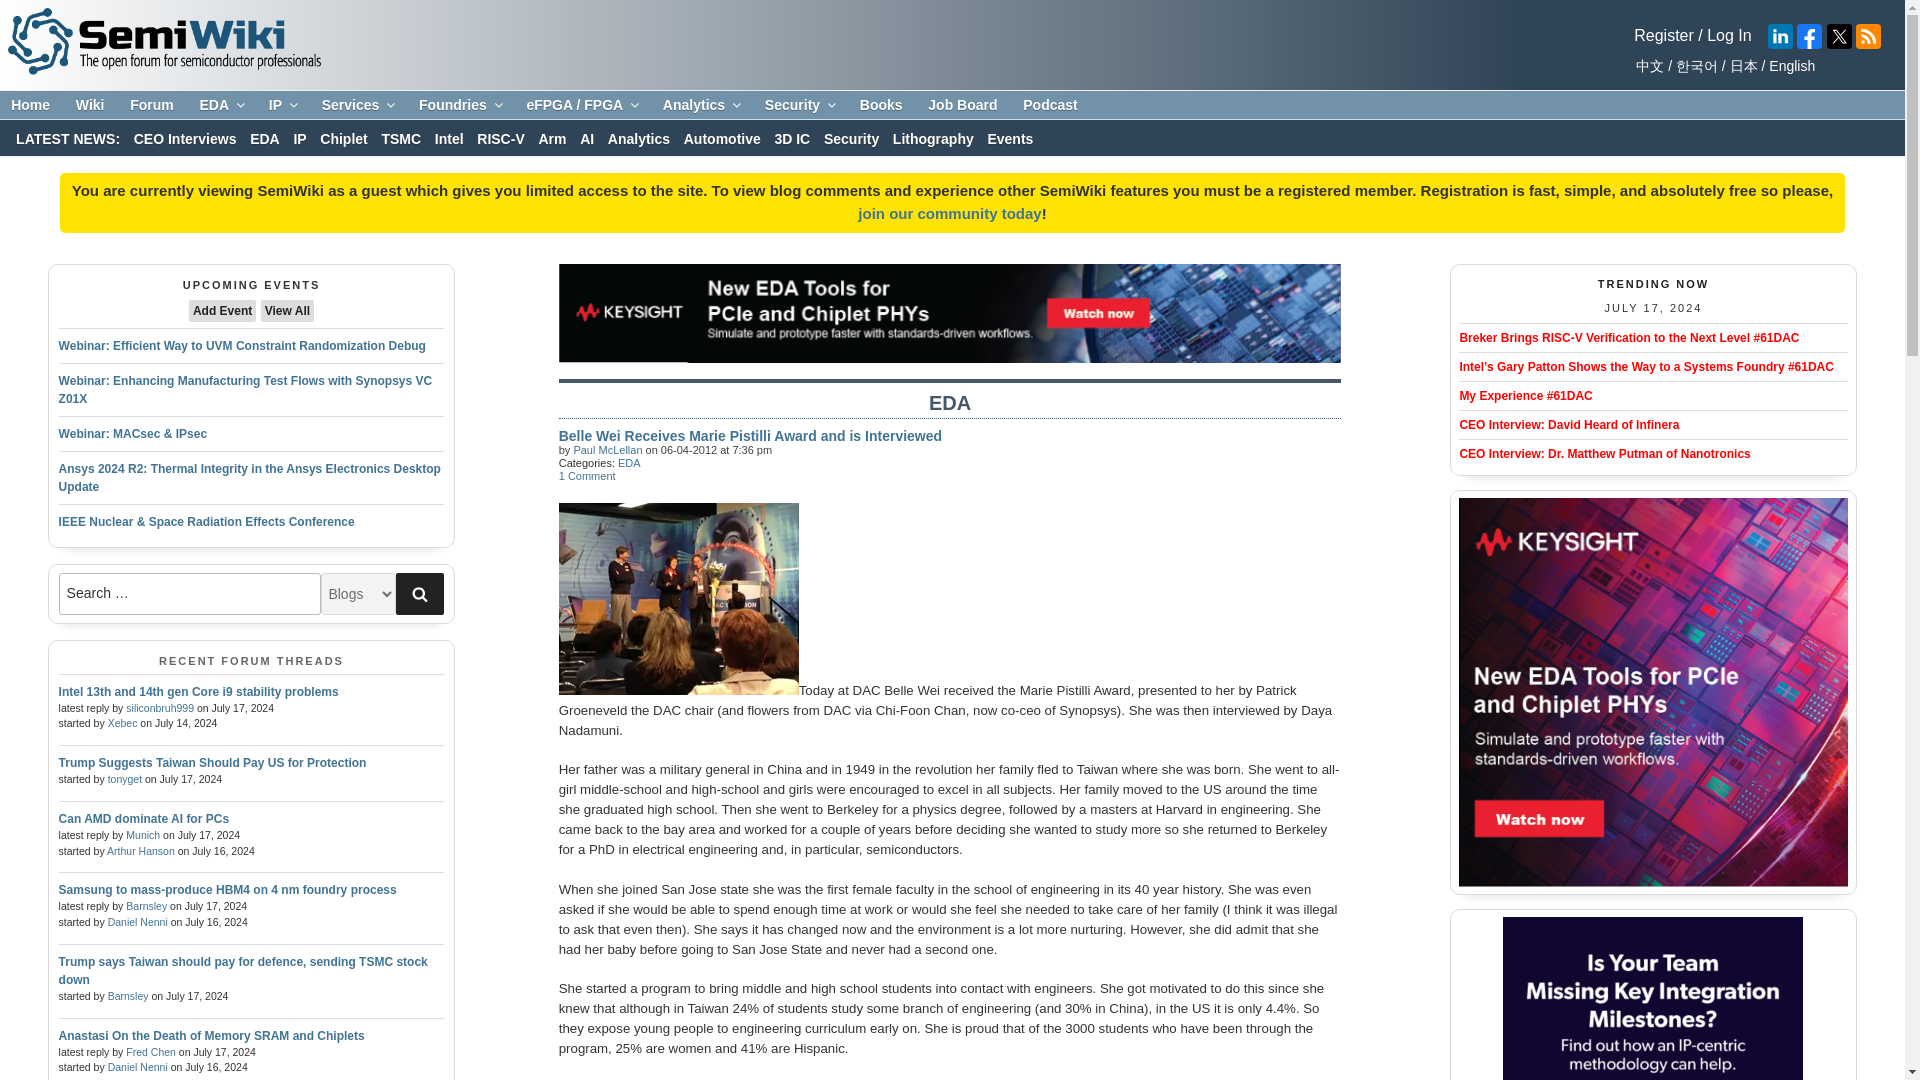  Describe the element at coordinates (1693, 66) in the screenshot. I see `Korean` at that location.